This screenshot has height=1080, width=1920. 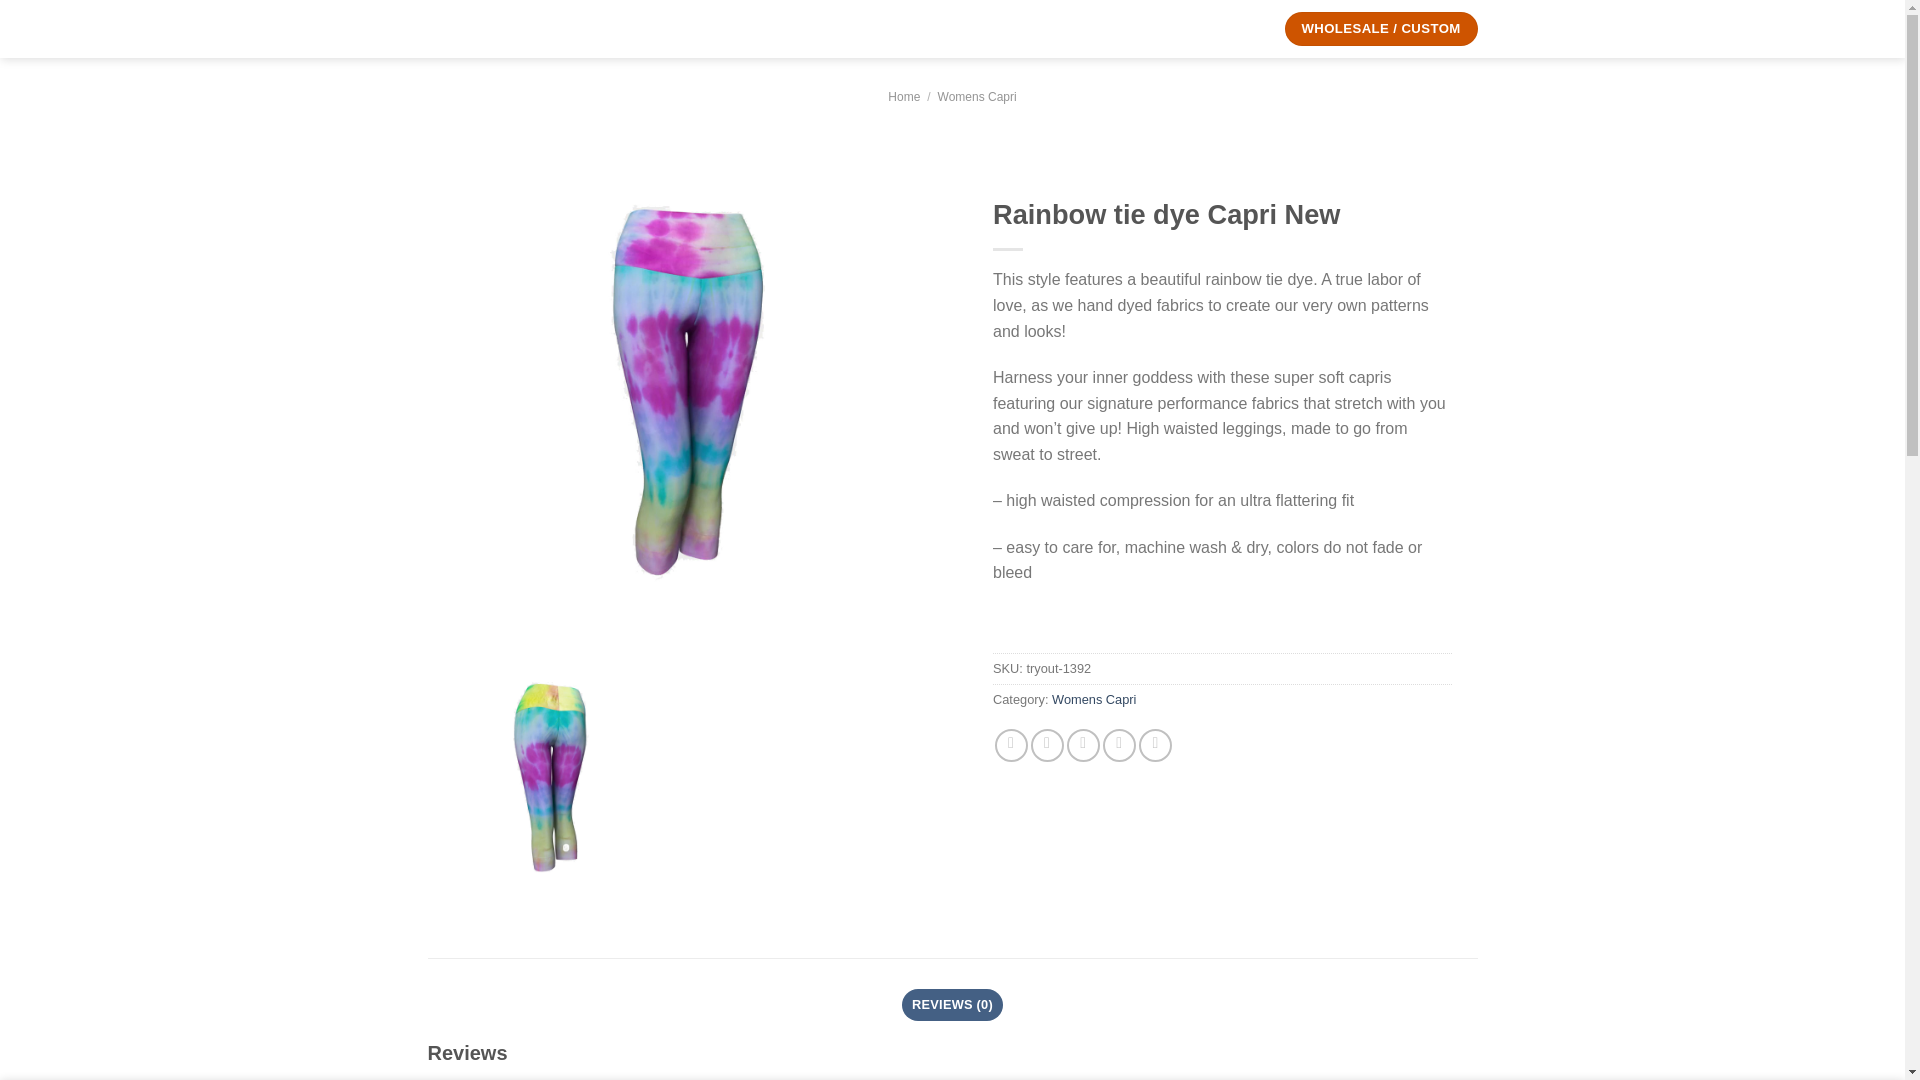 I want to click on Share on LinkedIn, so click(x=1154, y=746).